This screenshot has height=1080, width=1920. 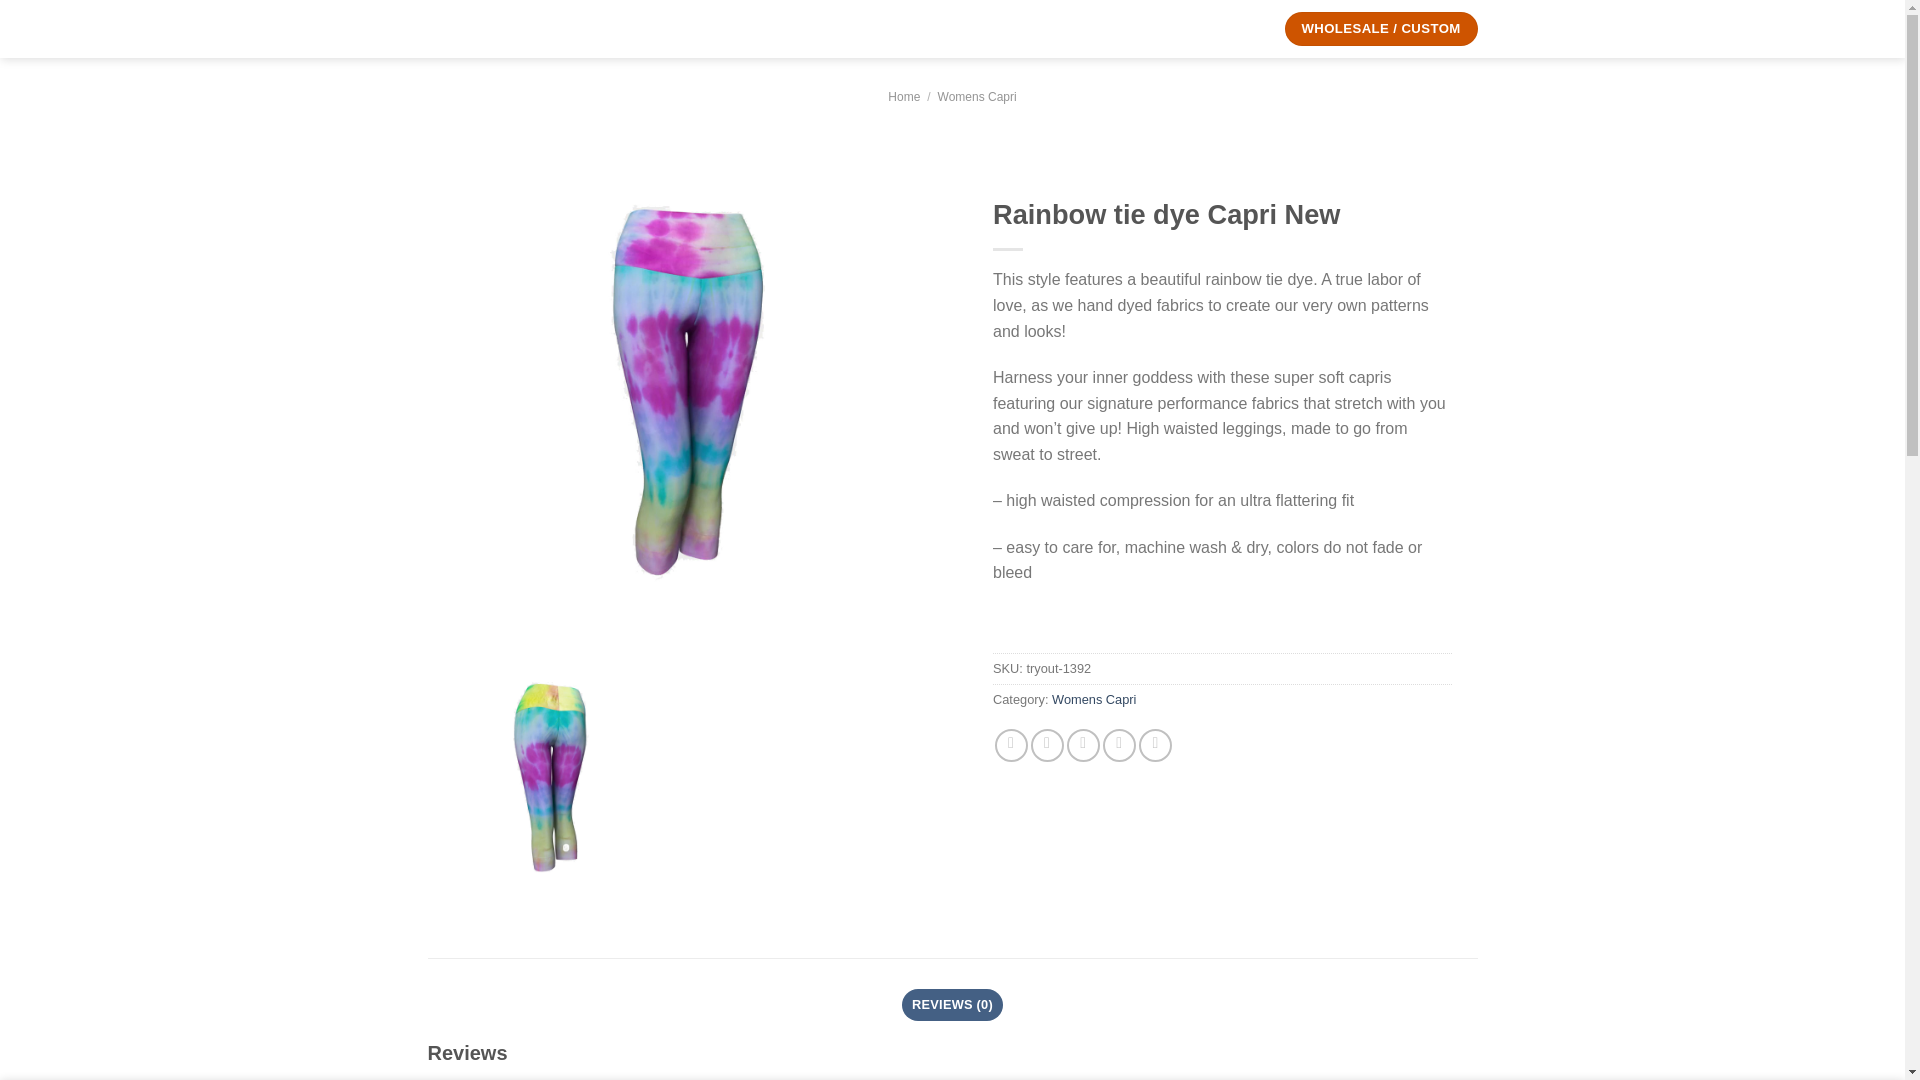 I want to click on Share on LinkedIn, so click(x=1154, y=746).